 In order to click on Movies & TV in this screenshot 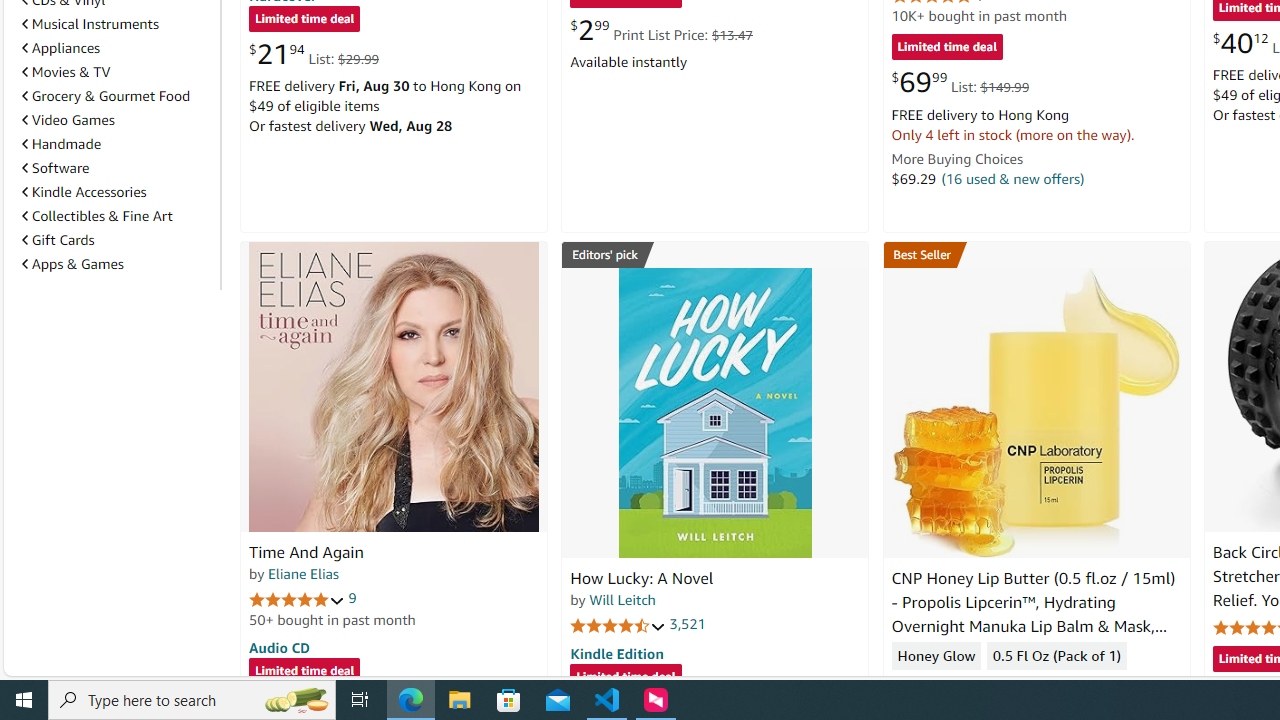, I will do `click(117, 72)`.